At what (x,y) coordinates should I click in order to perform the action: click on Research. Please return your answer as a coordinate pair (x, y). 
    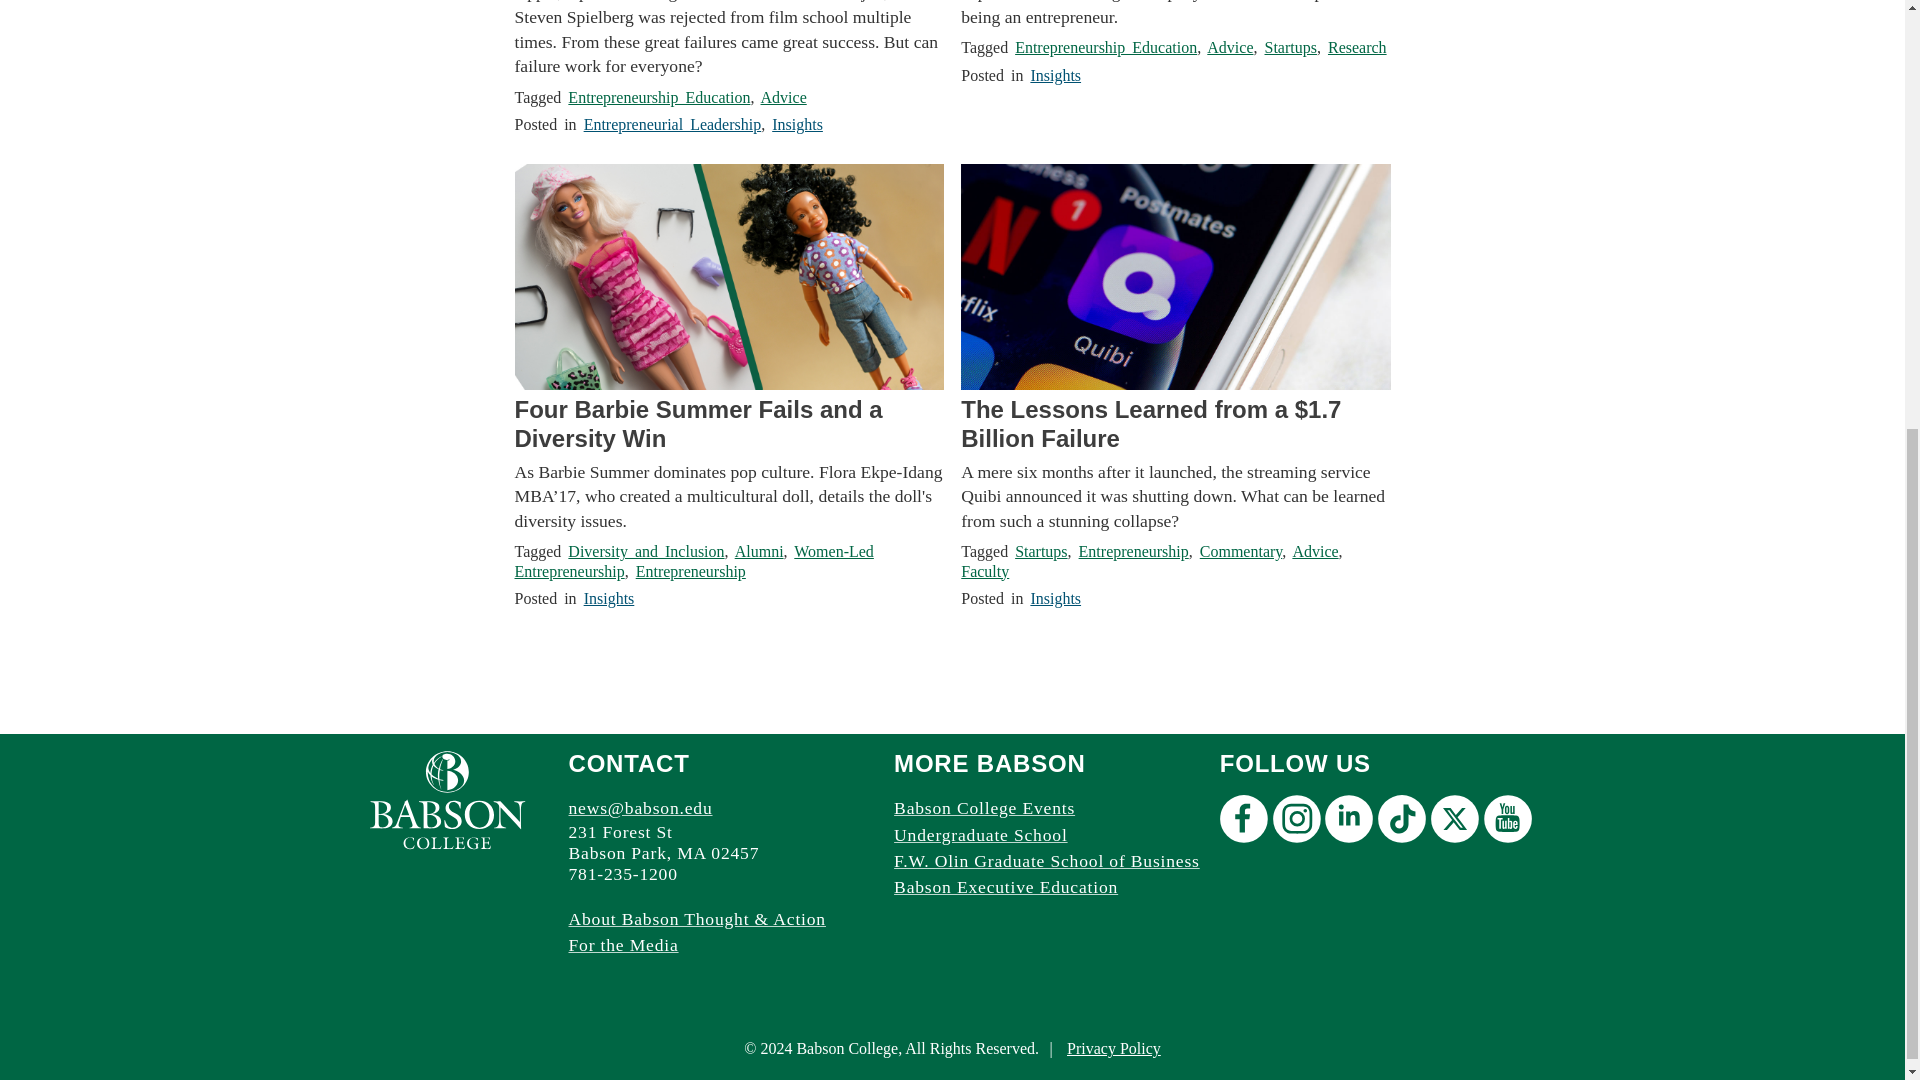
    Looking at the image, I should click on (1357, 47).